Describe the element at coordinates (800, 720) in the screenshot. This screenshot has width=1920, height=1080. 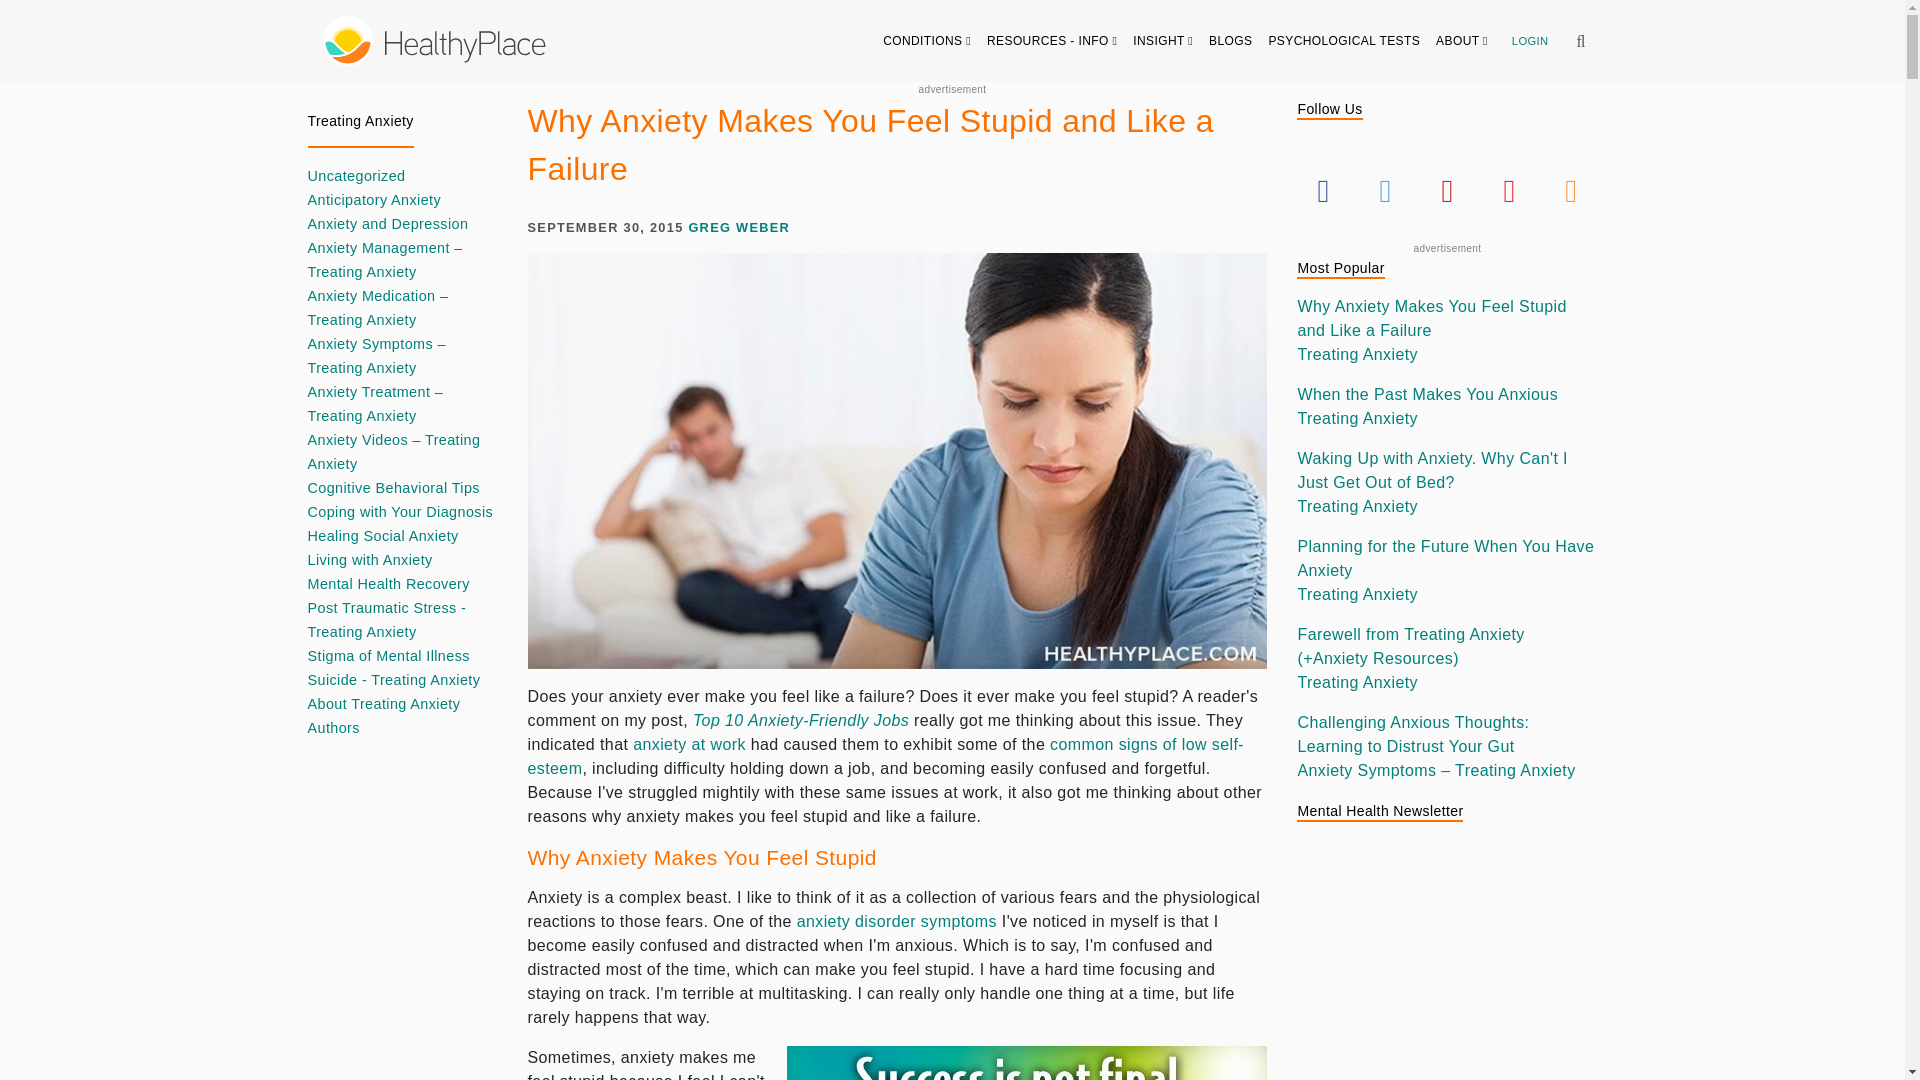
I see `Top 10 Anxiety-Friendly Jobs` at that location.